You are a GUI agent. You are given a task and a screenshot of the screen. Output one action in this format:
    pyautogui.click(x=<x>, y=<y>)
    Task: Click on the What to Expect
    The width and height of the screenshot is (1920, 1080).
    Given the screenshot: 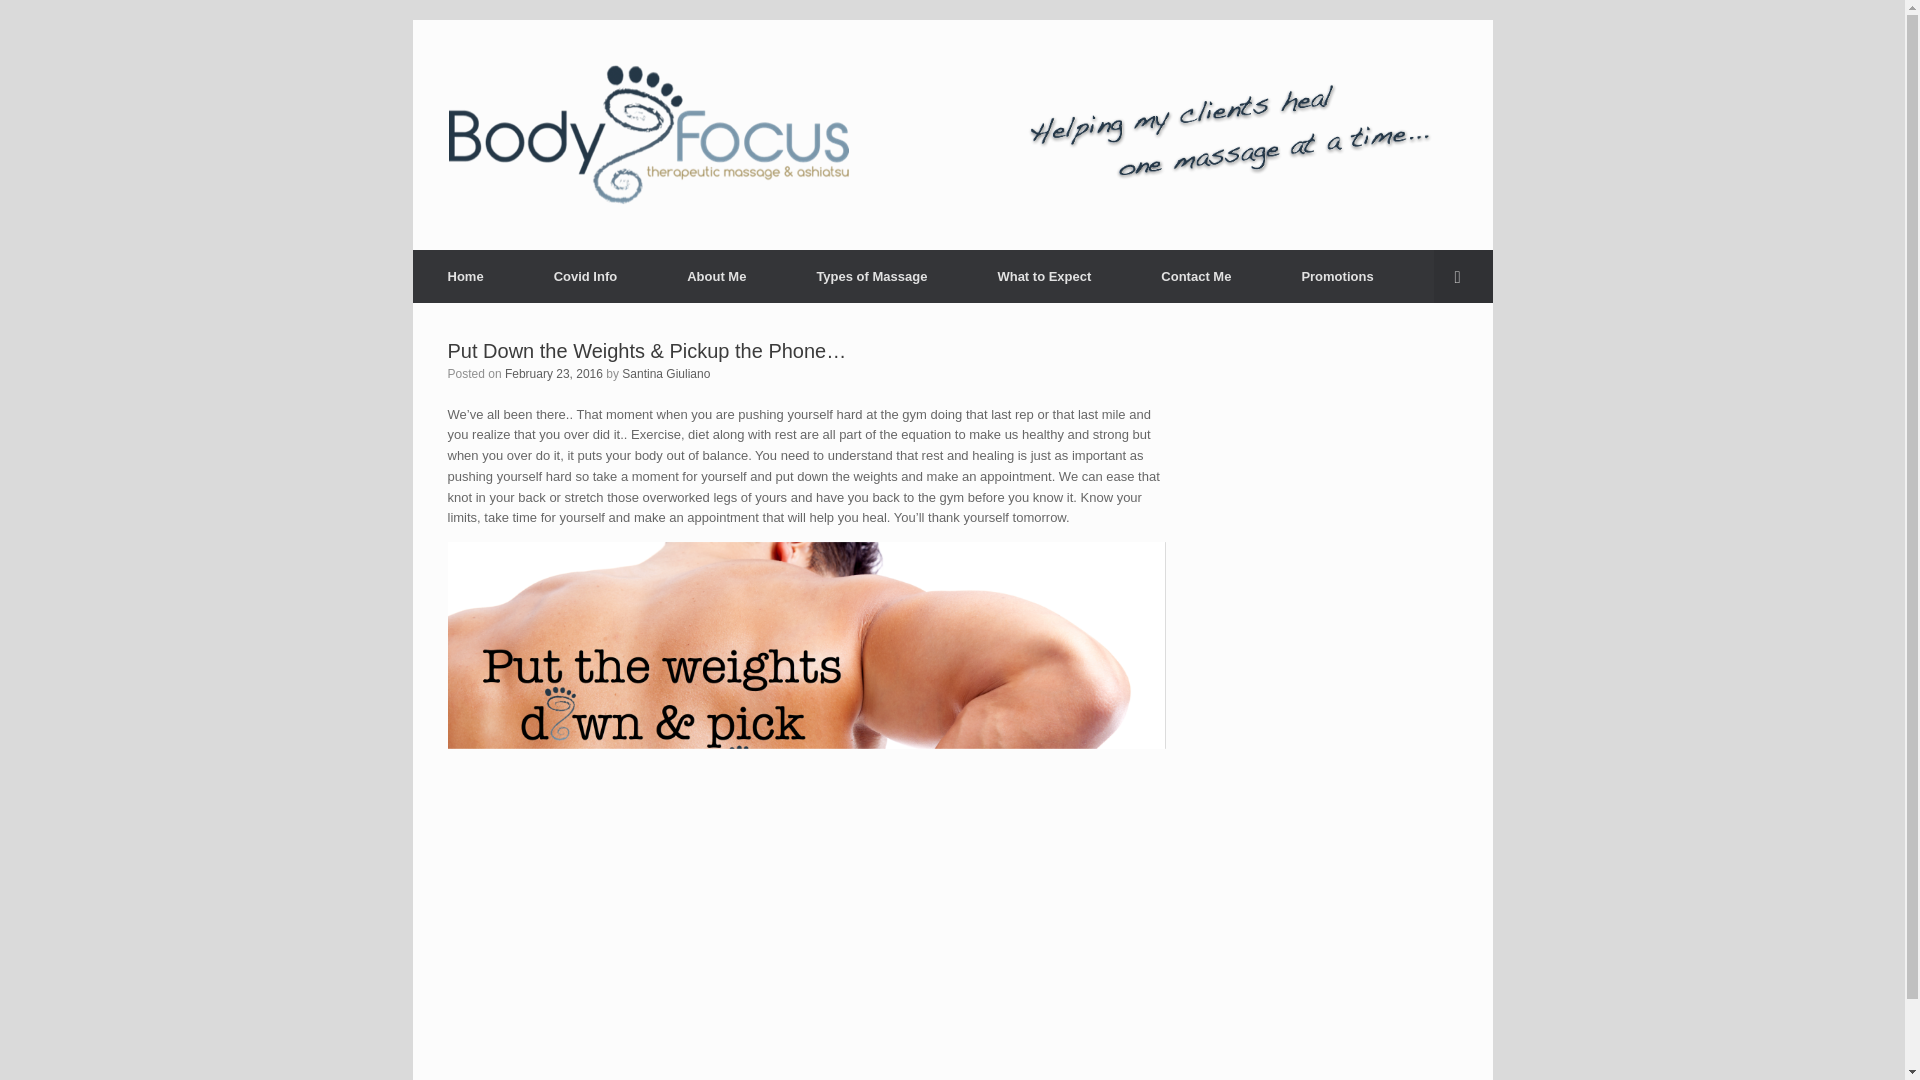 What is the action you would take?
    pyautogui.click(x=1043, y=276)
    